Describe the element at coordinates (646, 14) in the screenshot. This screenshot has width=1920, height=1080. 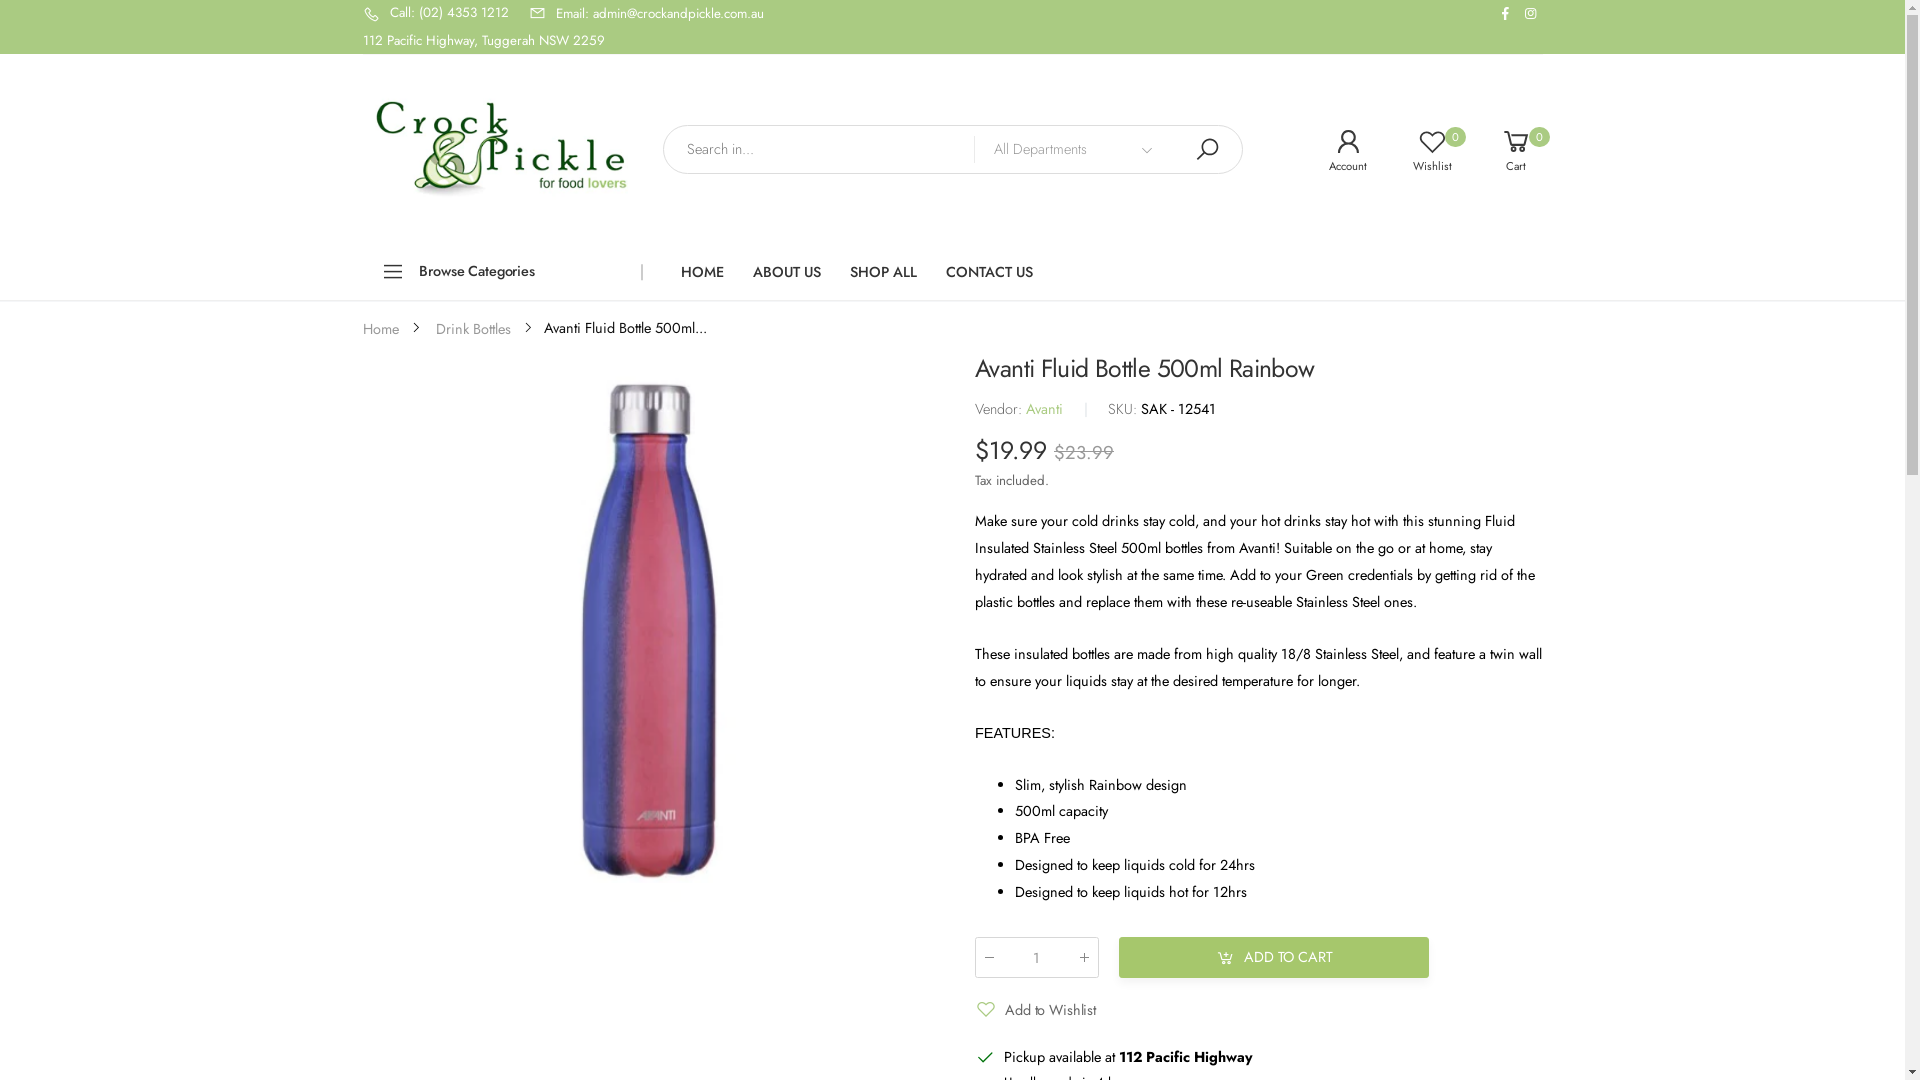
I see `Email: admin@crockandpickle.com.au` at that location.